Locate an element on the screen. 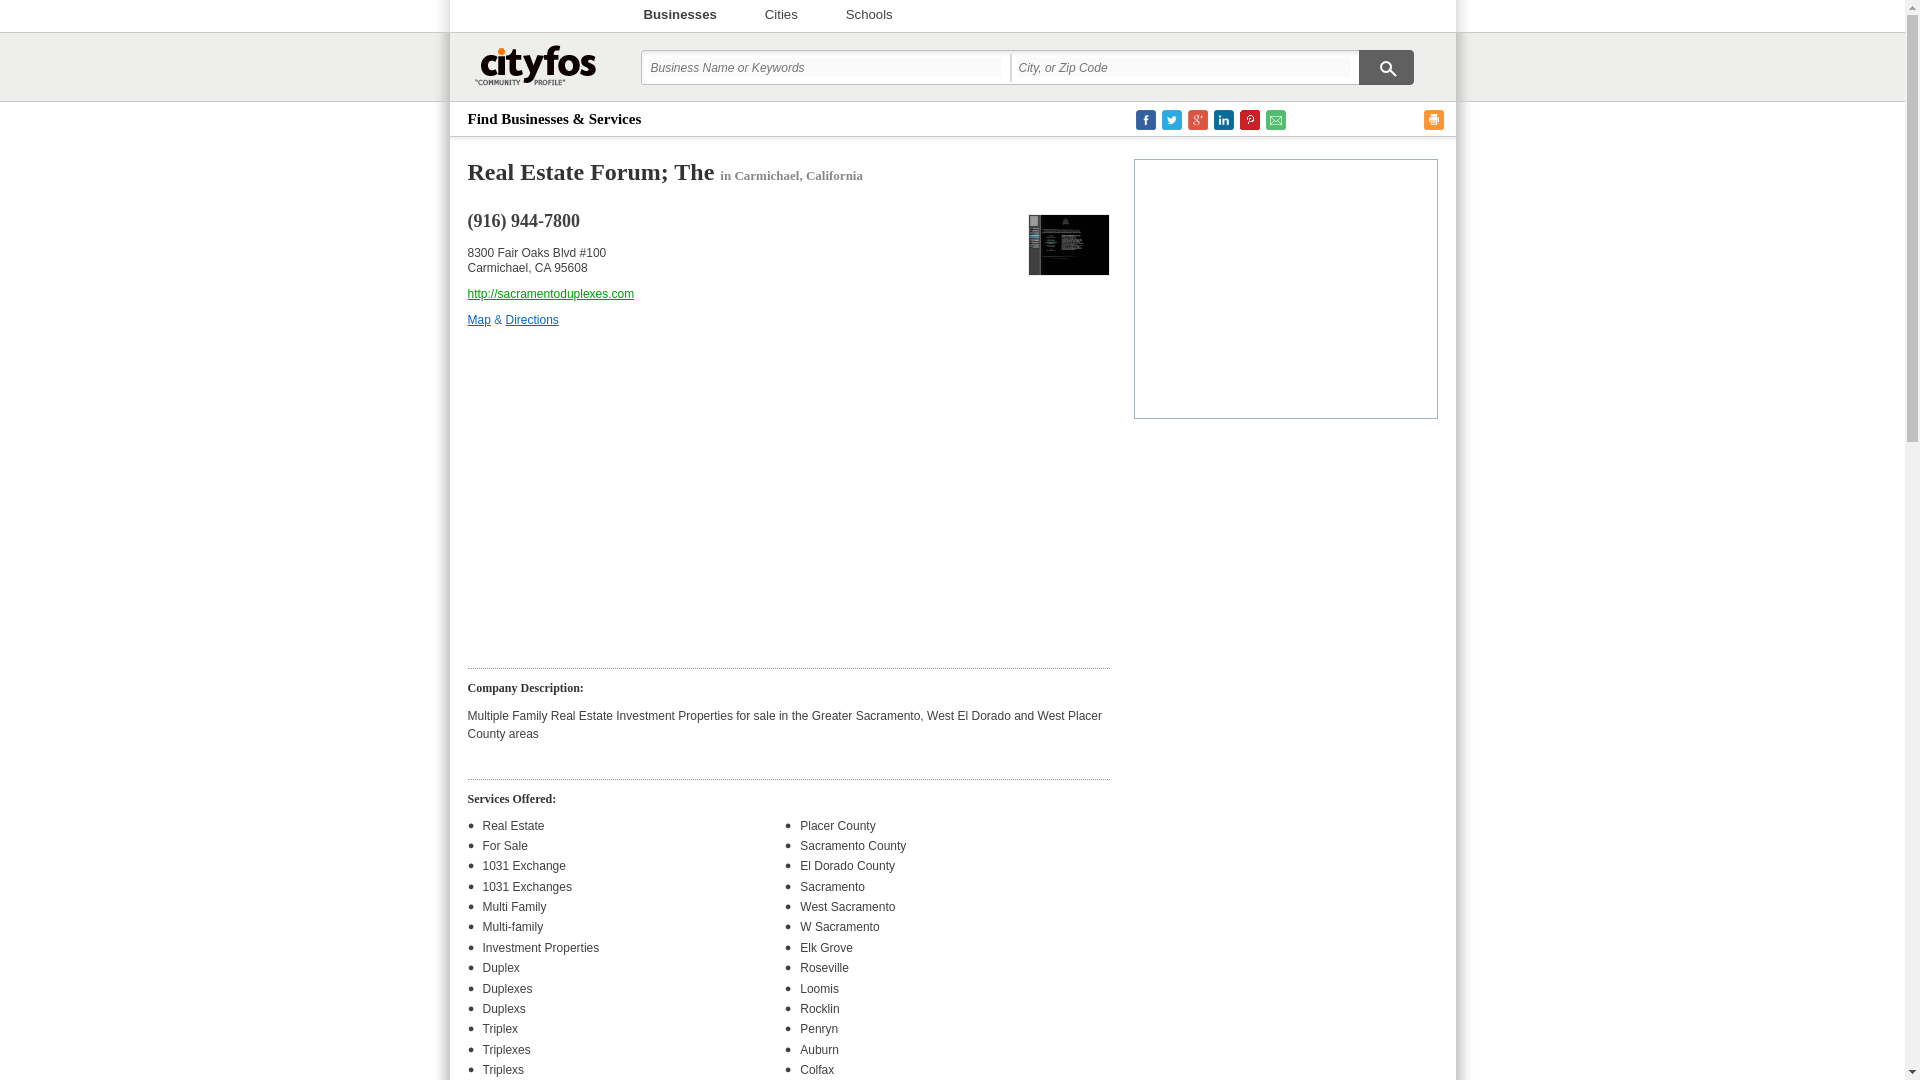 The image size is (1920, 1080). Share with Facebook is located at coordinates (1146, 120).